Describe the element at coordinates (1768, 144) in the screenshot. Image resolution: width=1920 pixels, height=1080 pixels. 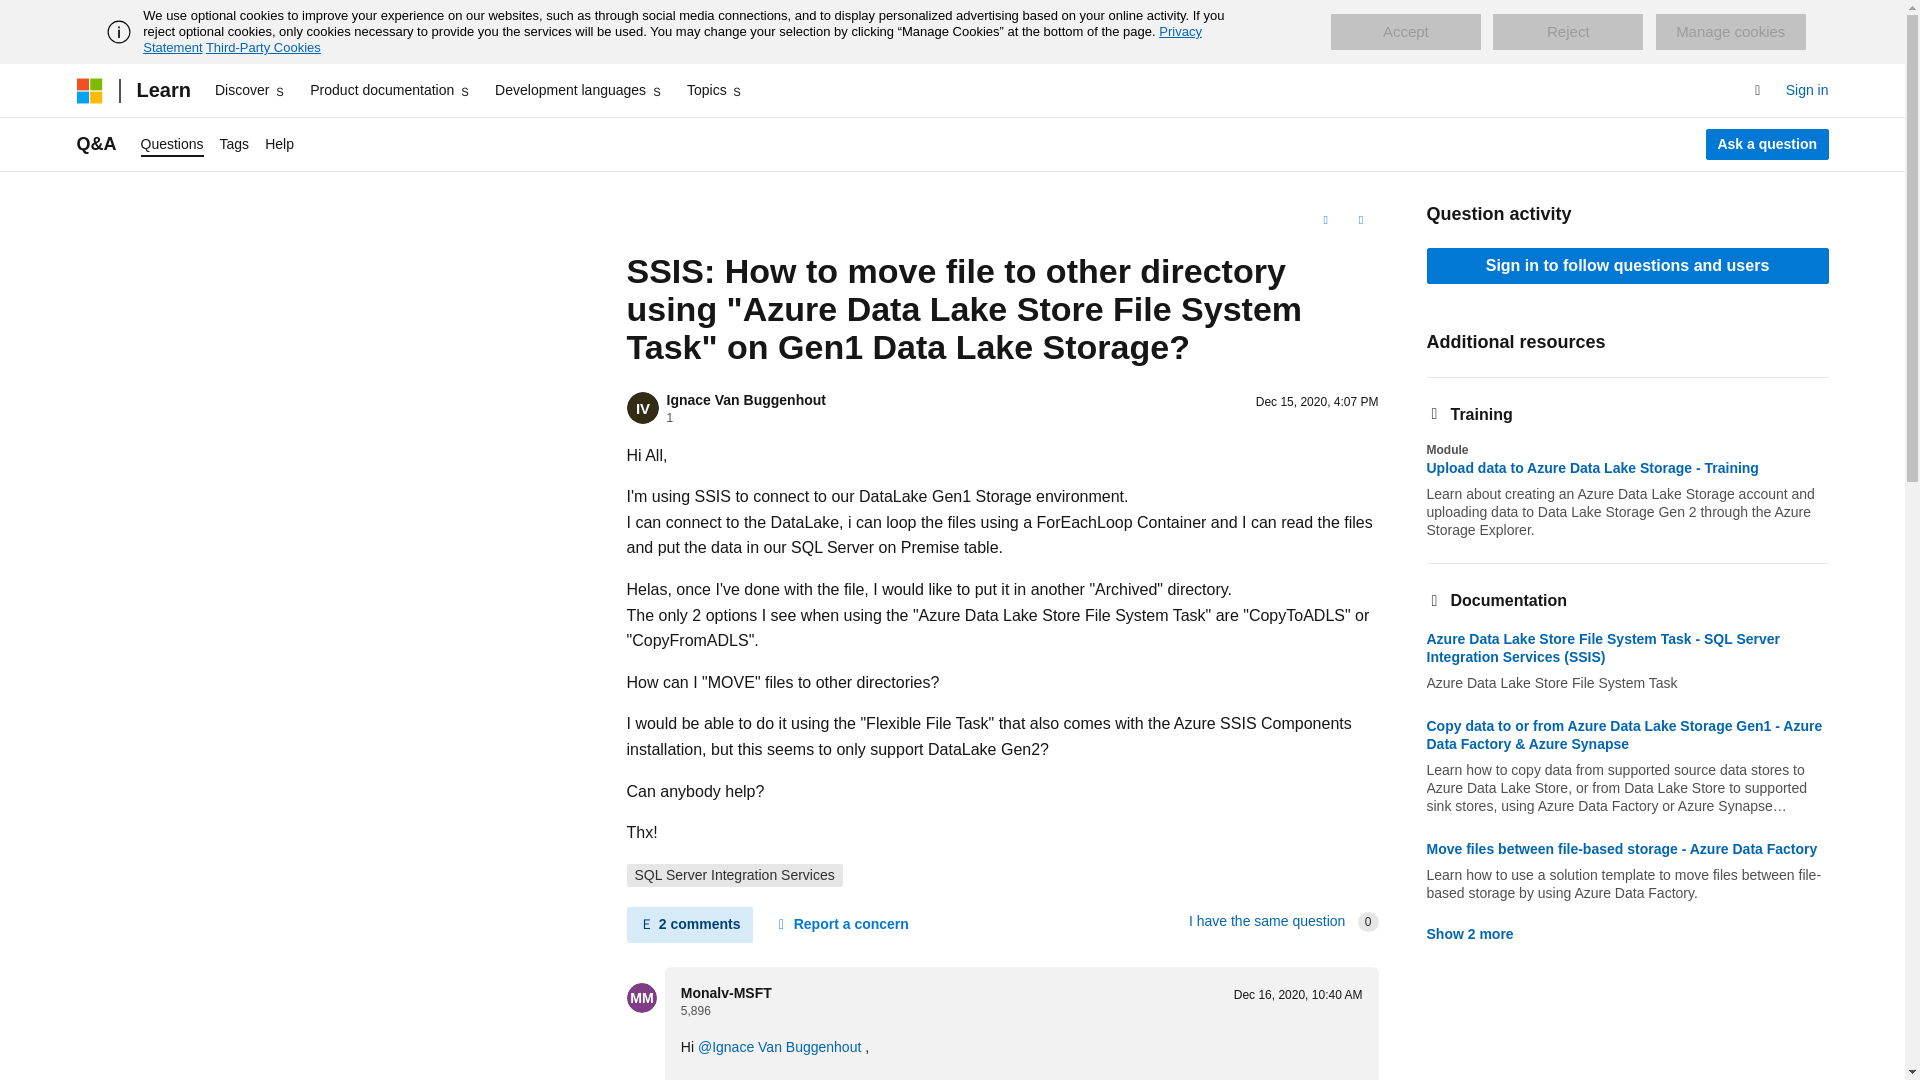
I see `Ask a question` at that location.